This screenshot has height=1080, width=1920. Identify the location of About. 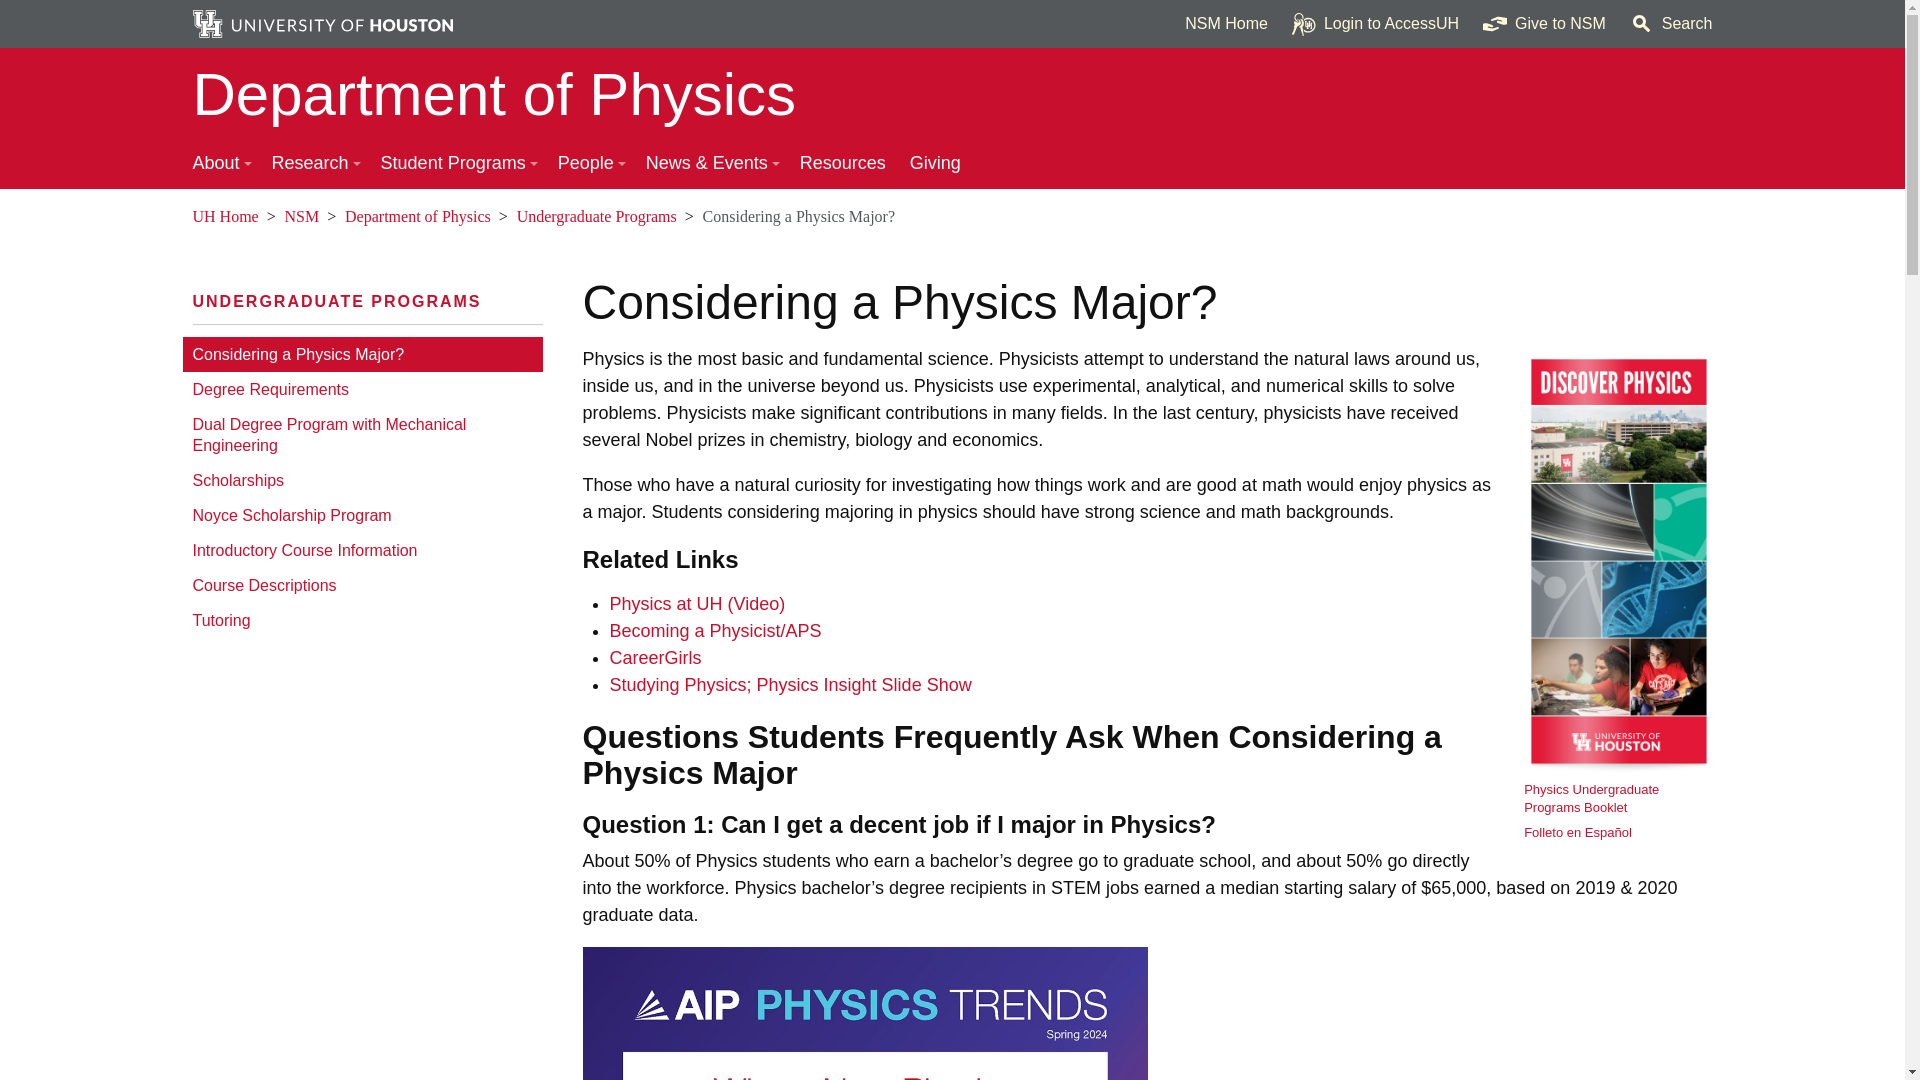
(220, 164).